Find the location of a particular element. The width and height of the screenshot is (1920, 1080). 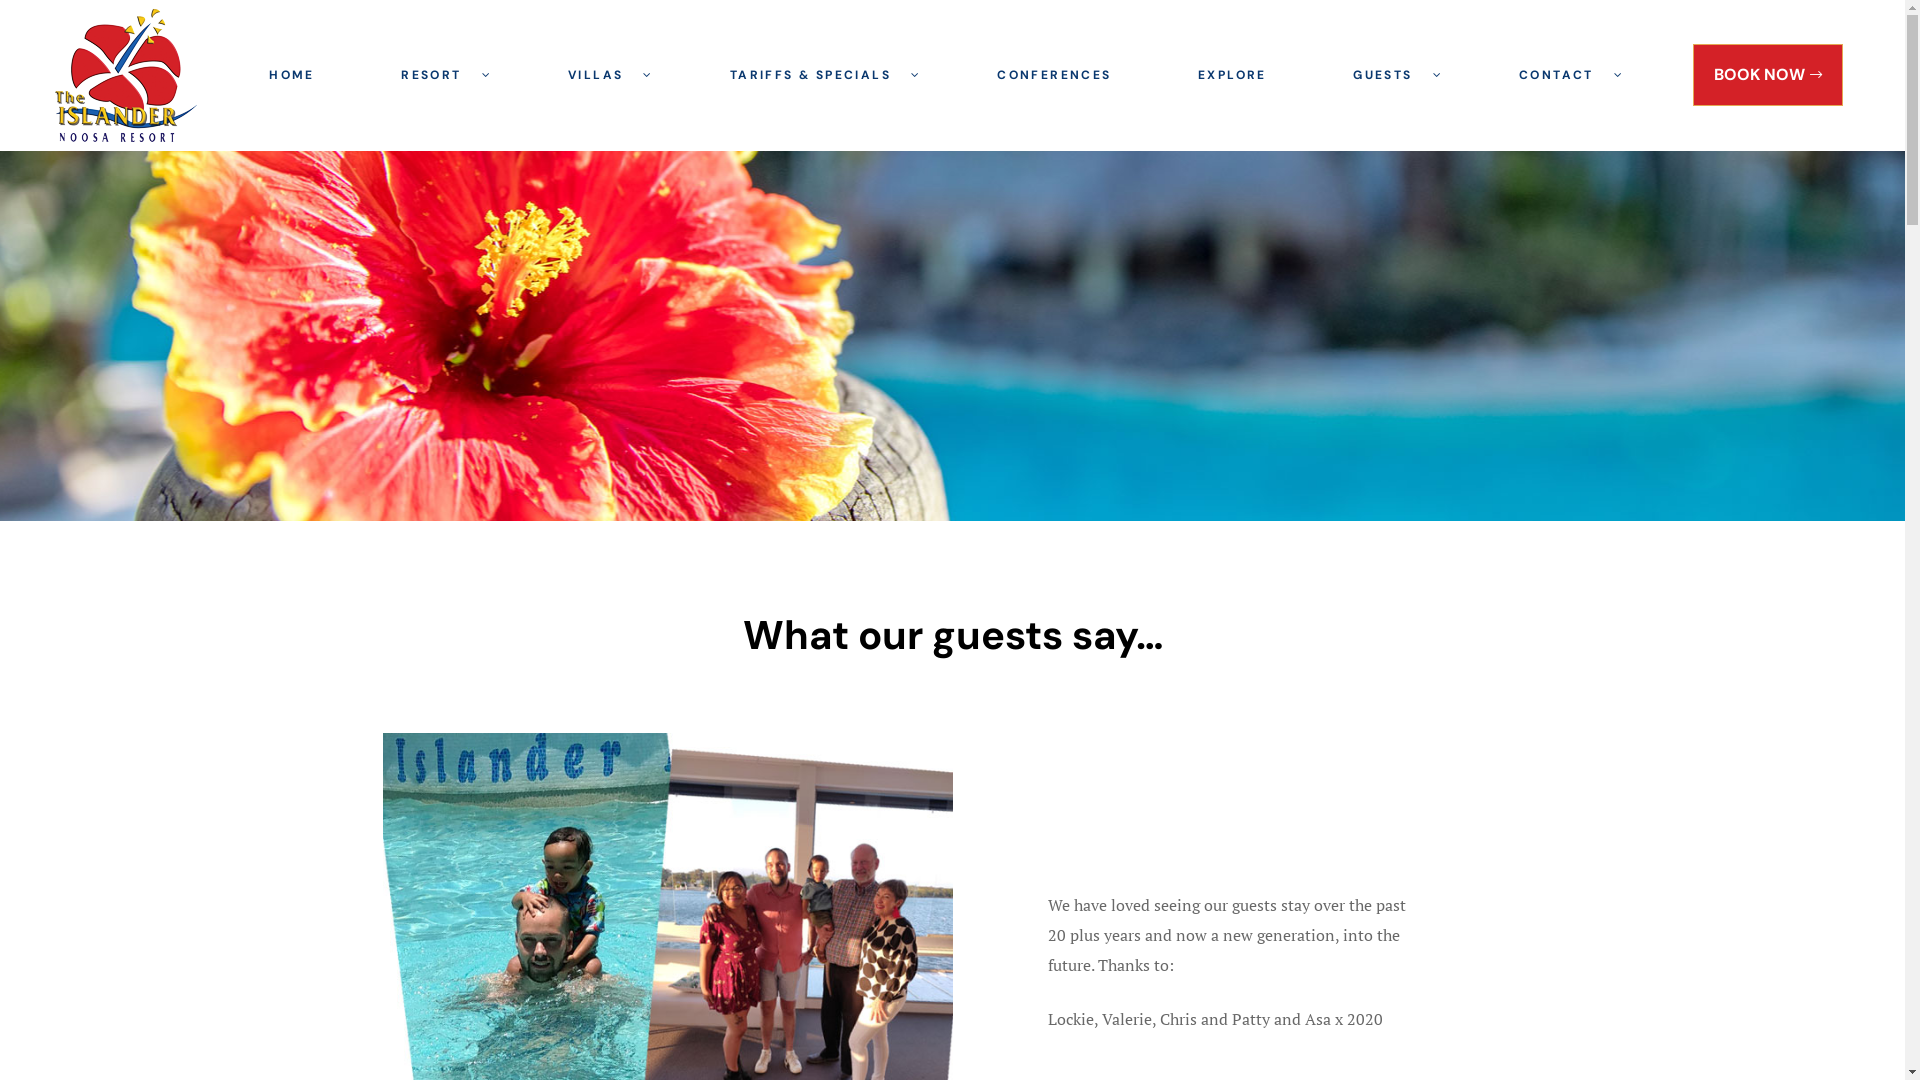

VILLAS is located at coordinates (606, 75).